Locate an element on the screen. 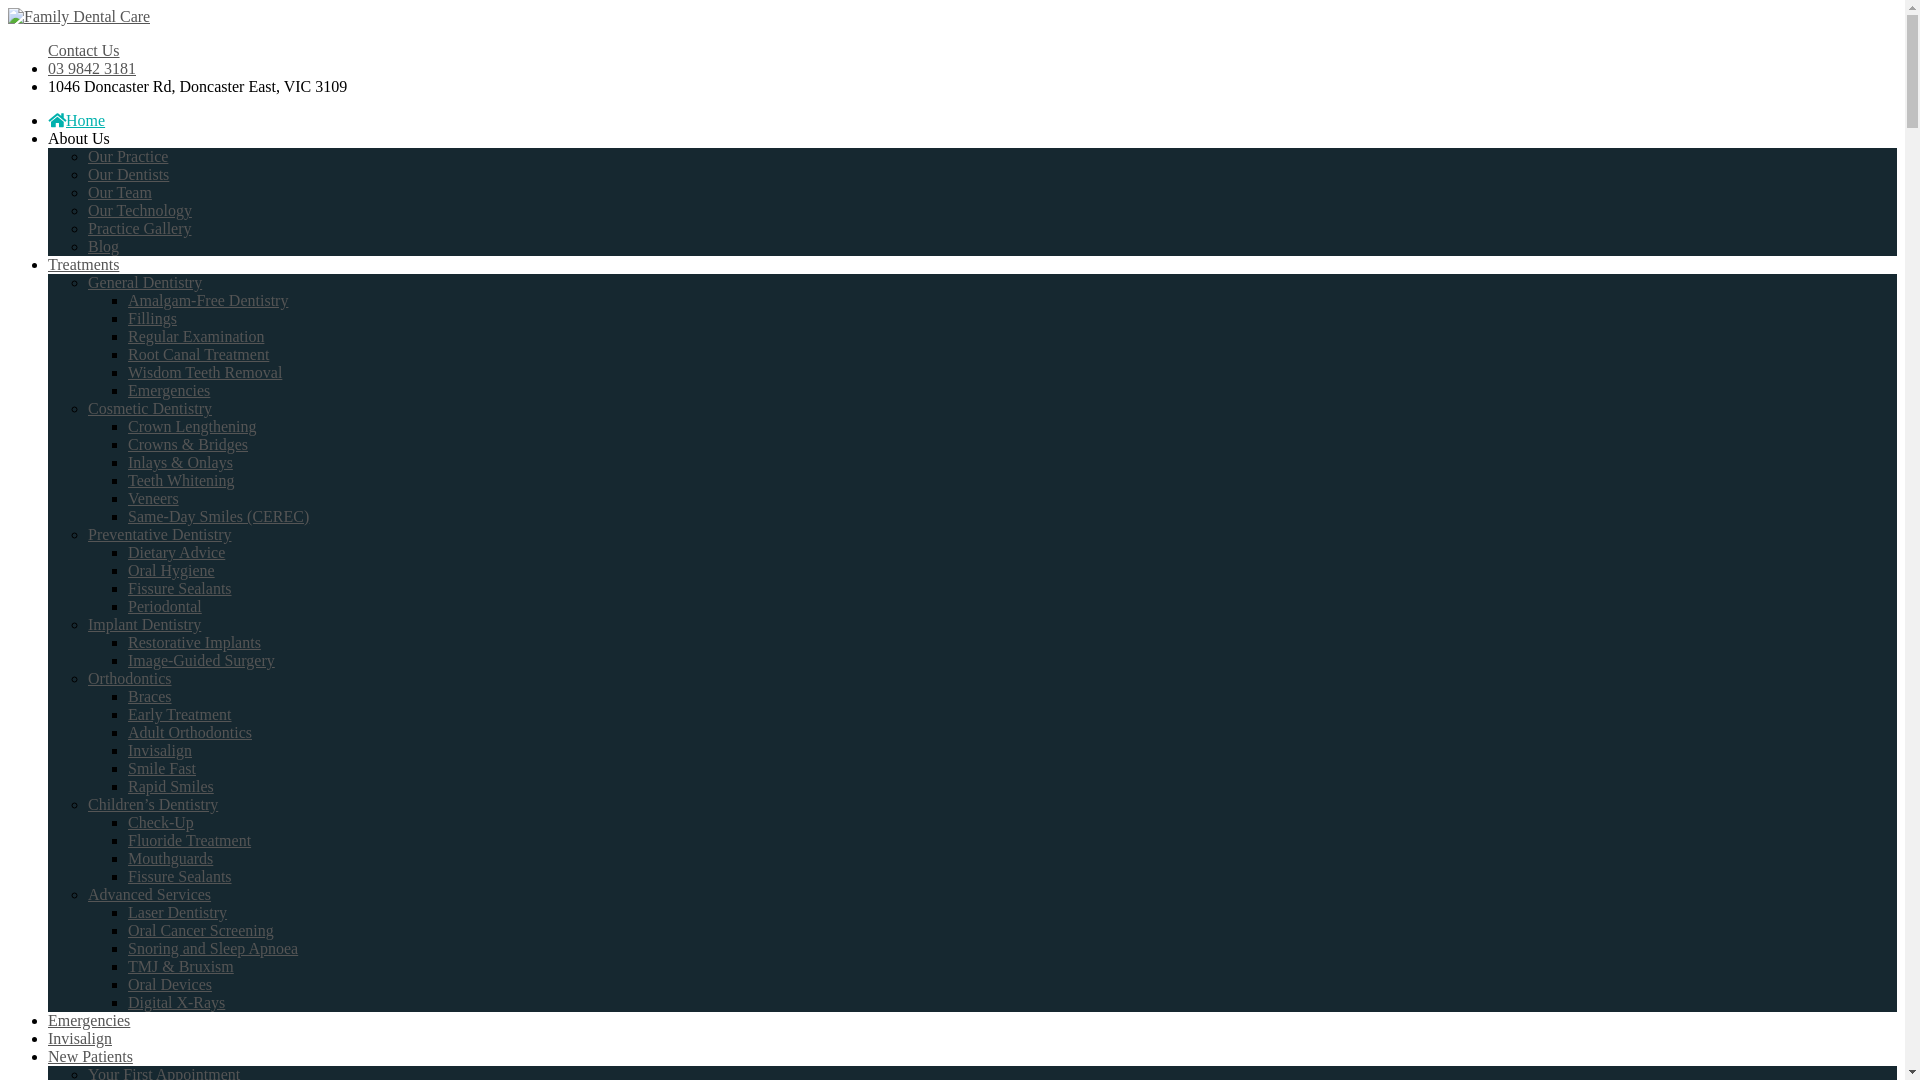 The width and height of the screenshot is (1920, 1080). Periodontal is located at coordinates (165, 606).